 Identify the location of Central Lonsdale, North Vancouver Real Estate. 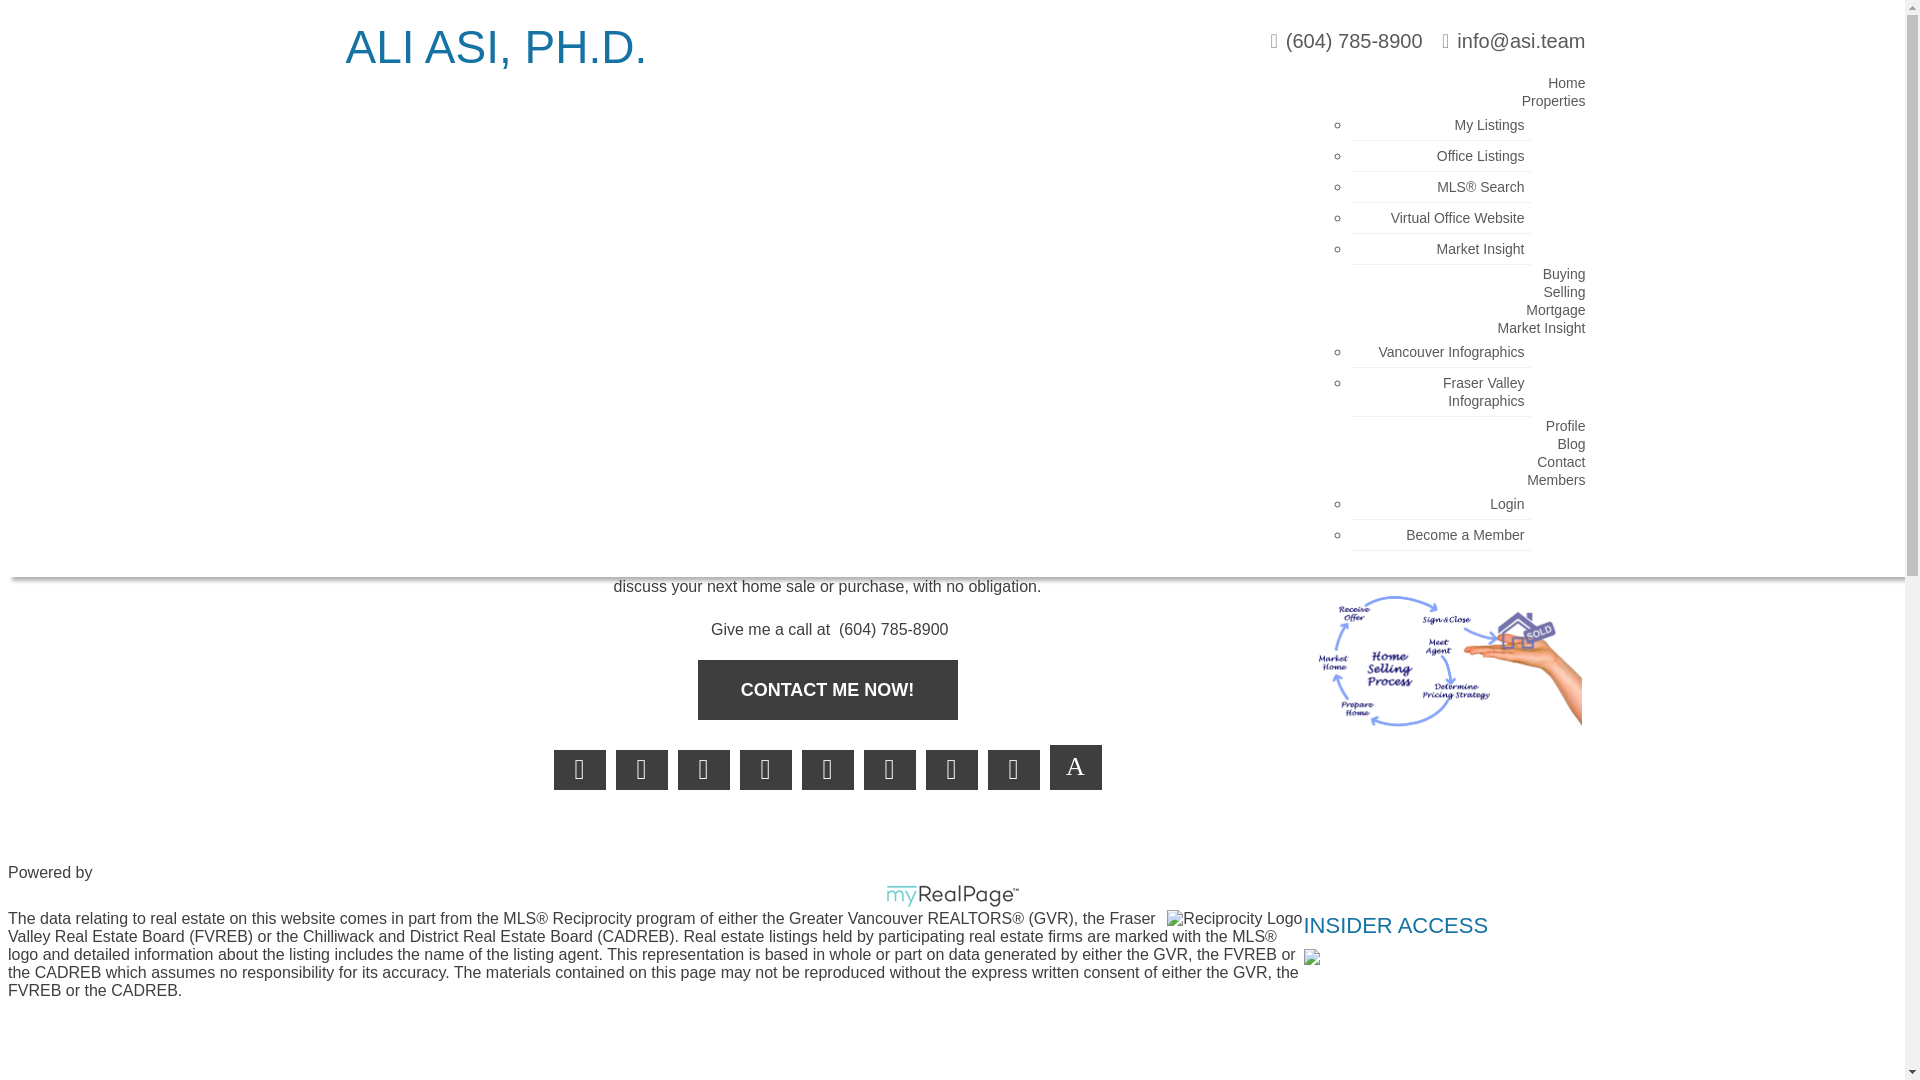
(571, 399).